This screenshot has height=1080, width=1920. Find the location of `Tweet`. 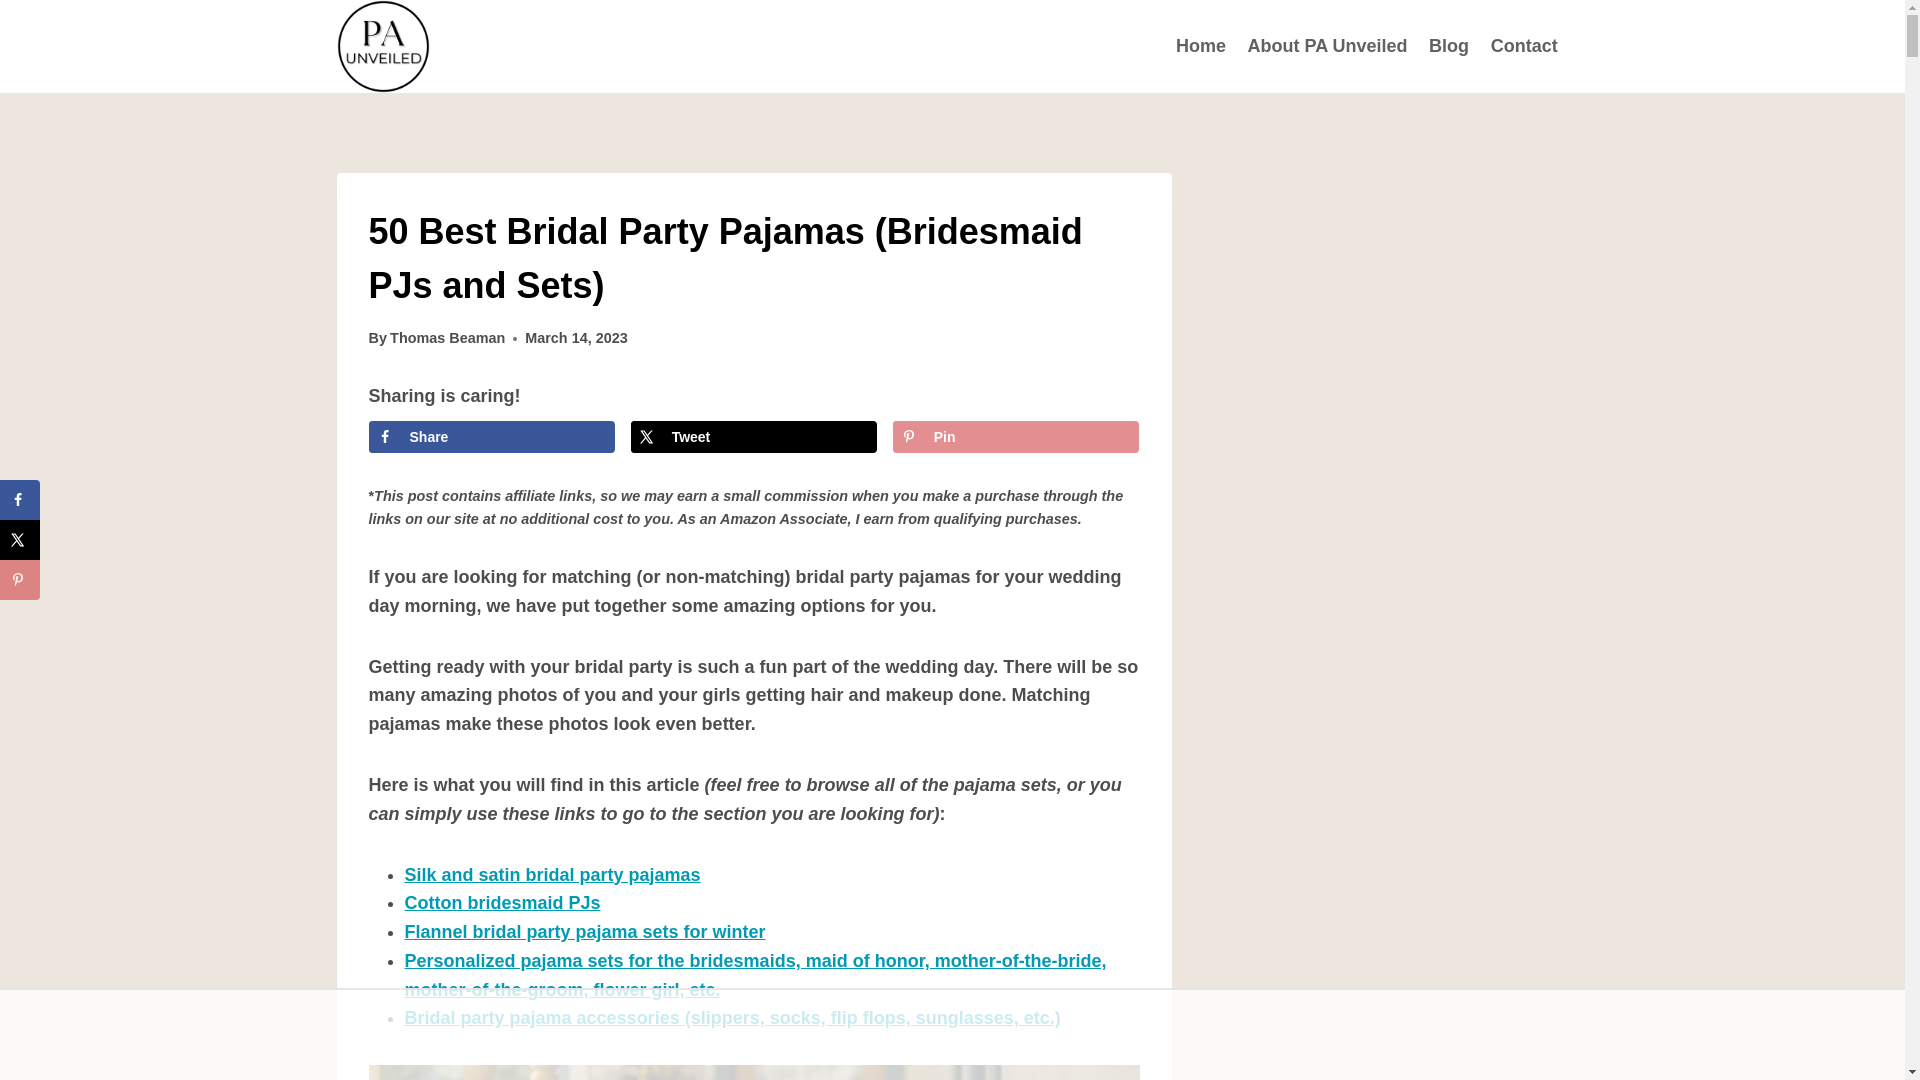

Tweet is located at coordinates (754, 436).